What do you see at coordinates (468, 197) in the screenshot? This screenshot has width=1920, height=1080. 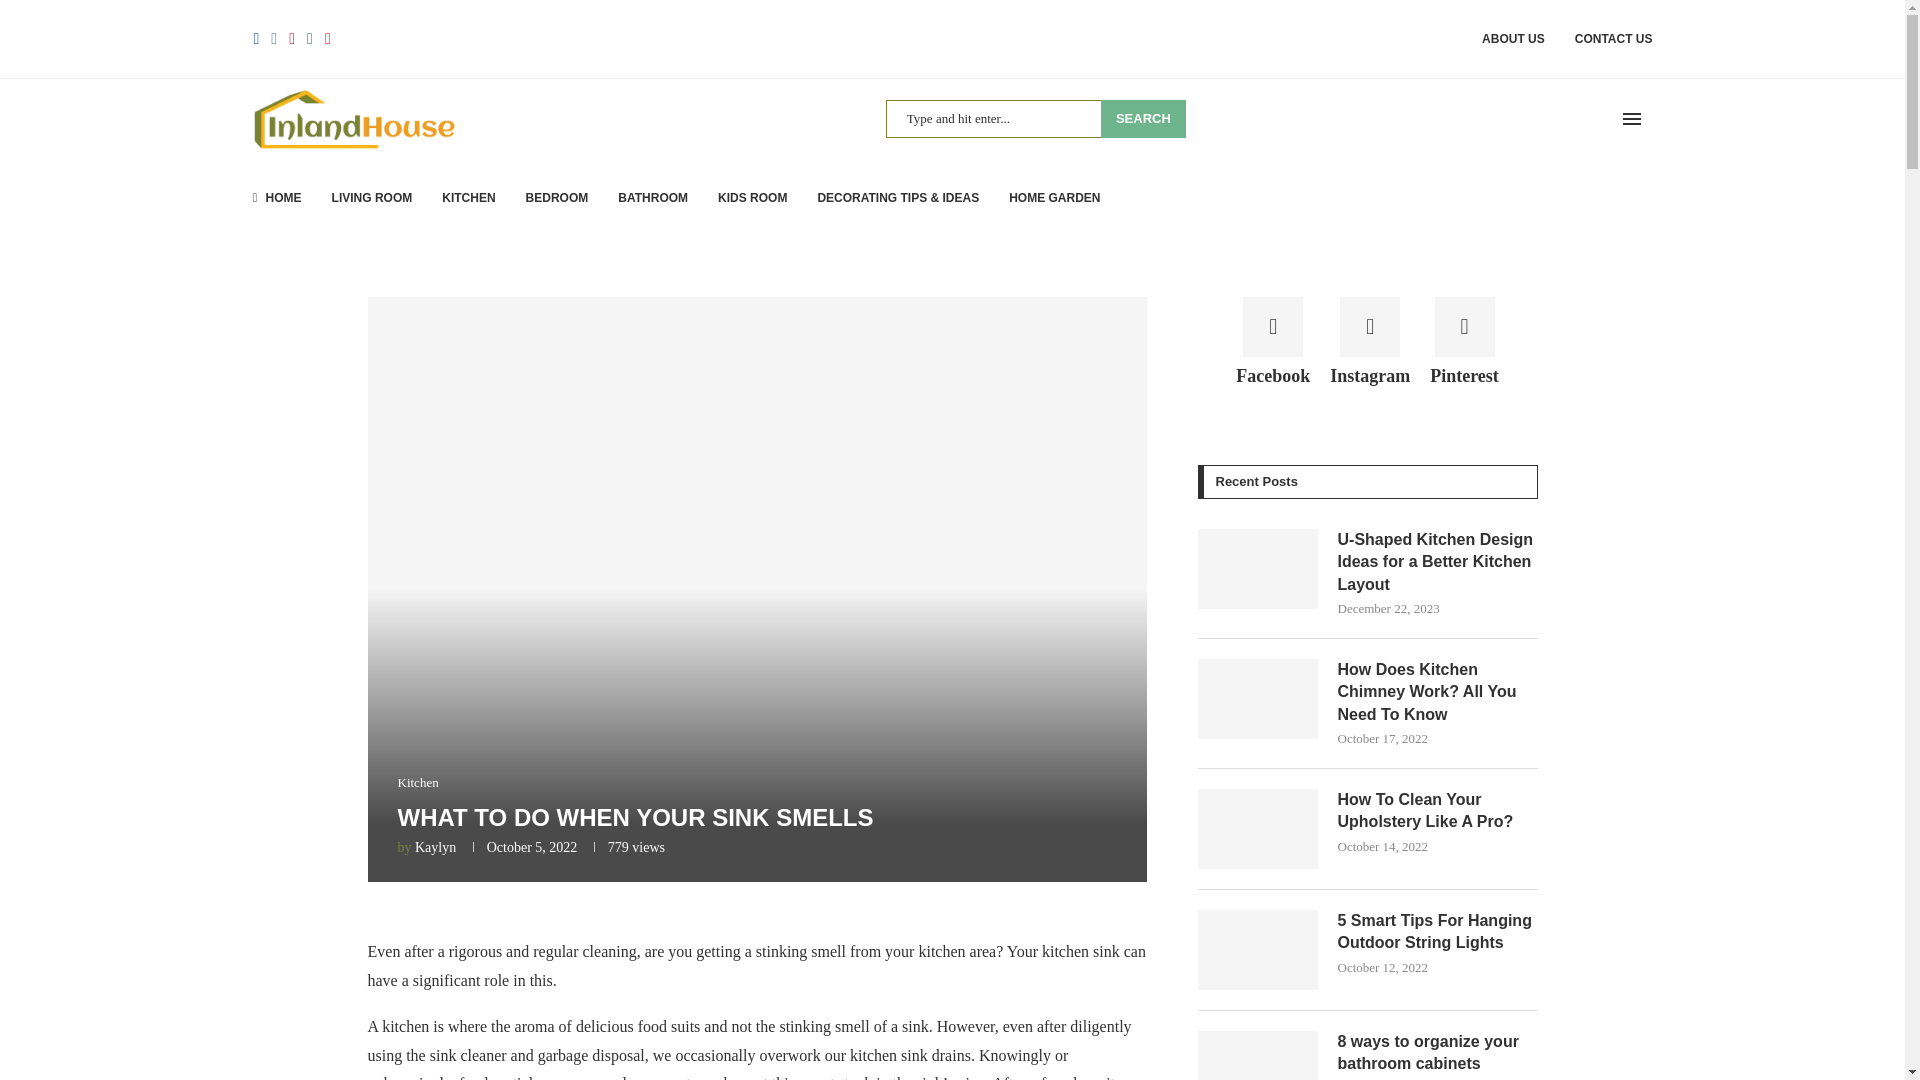 I see `KITCHEN` at bounding box center [468, 197].